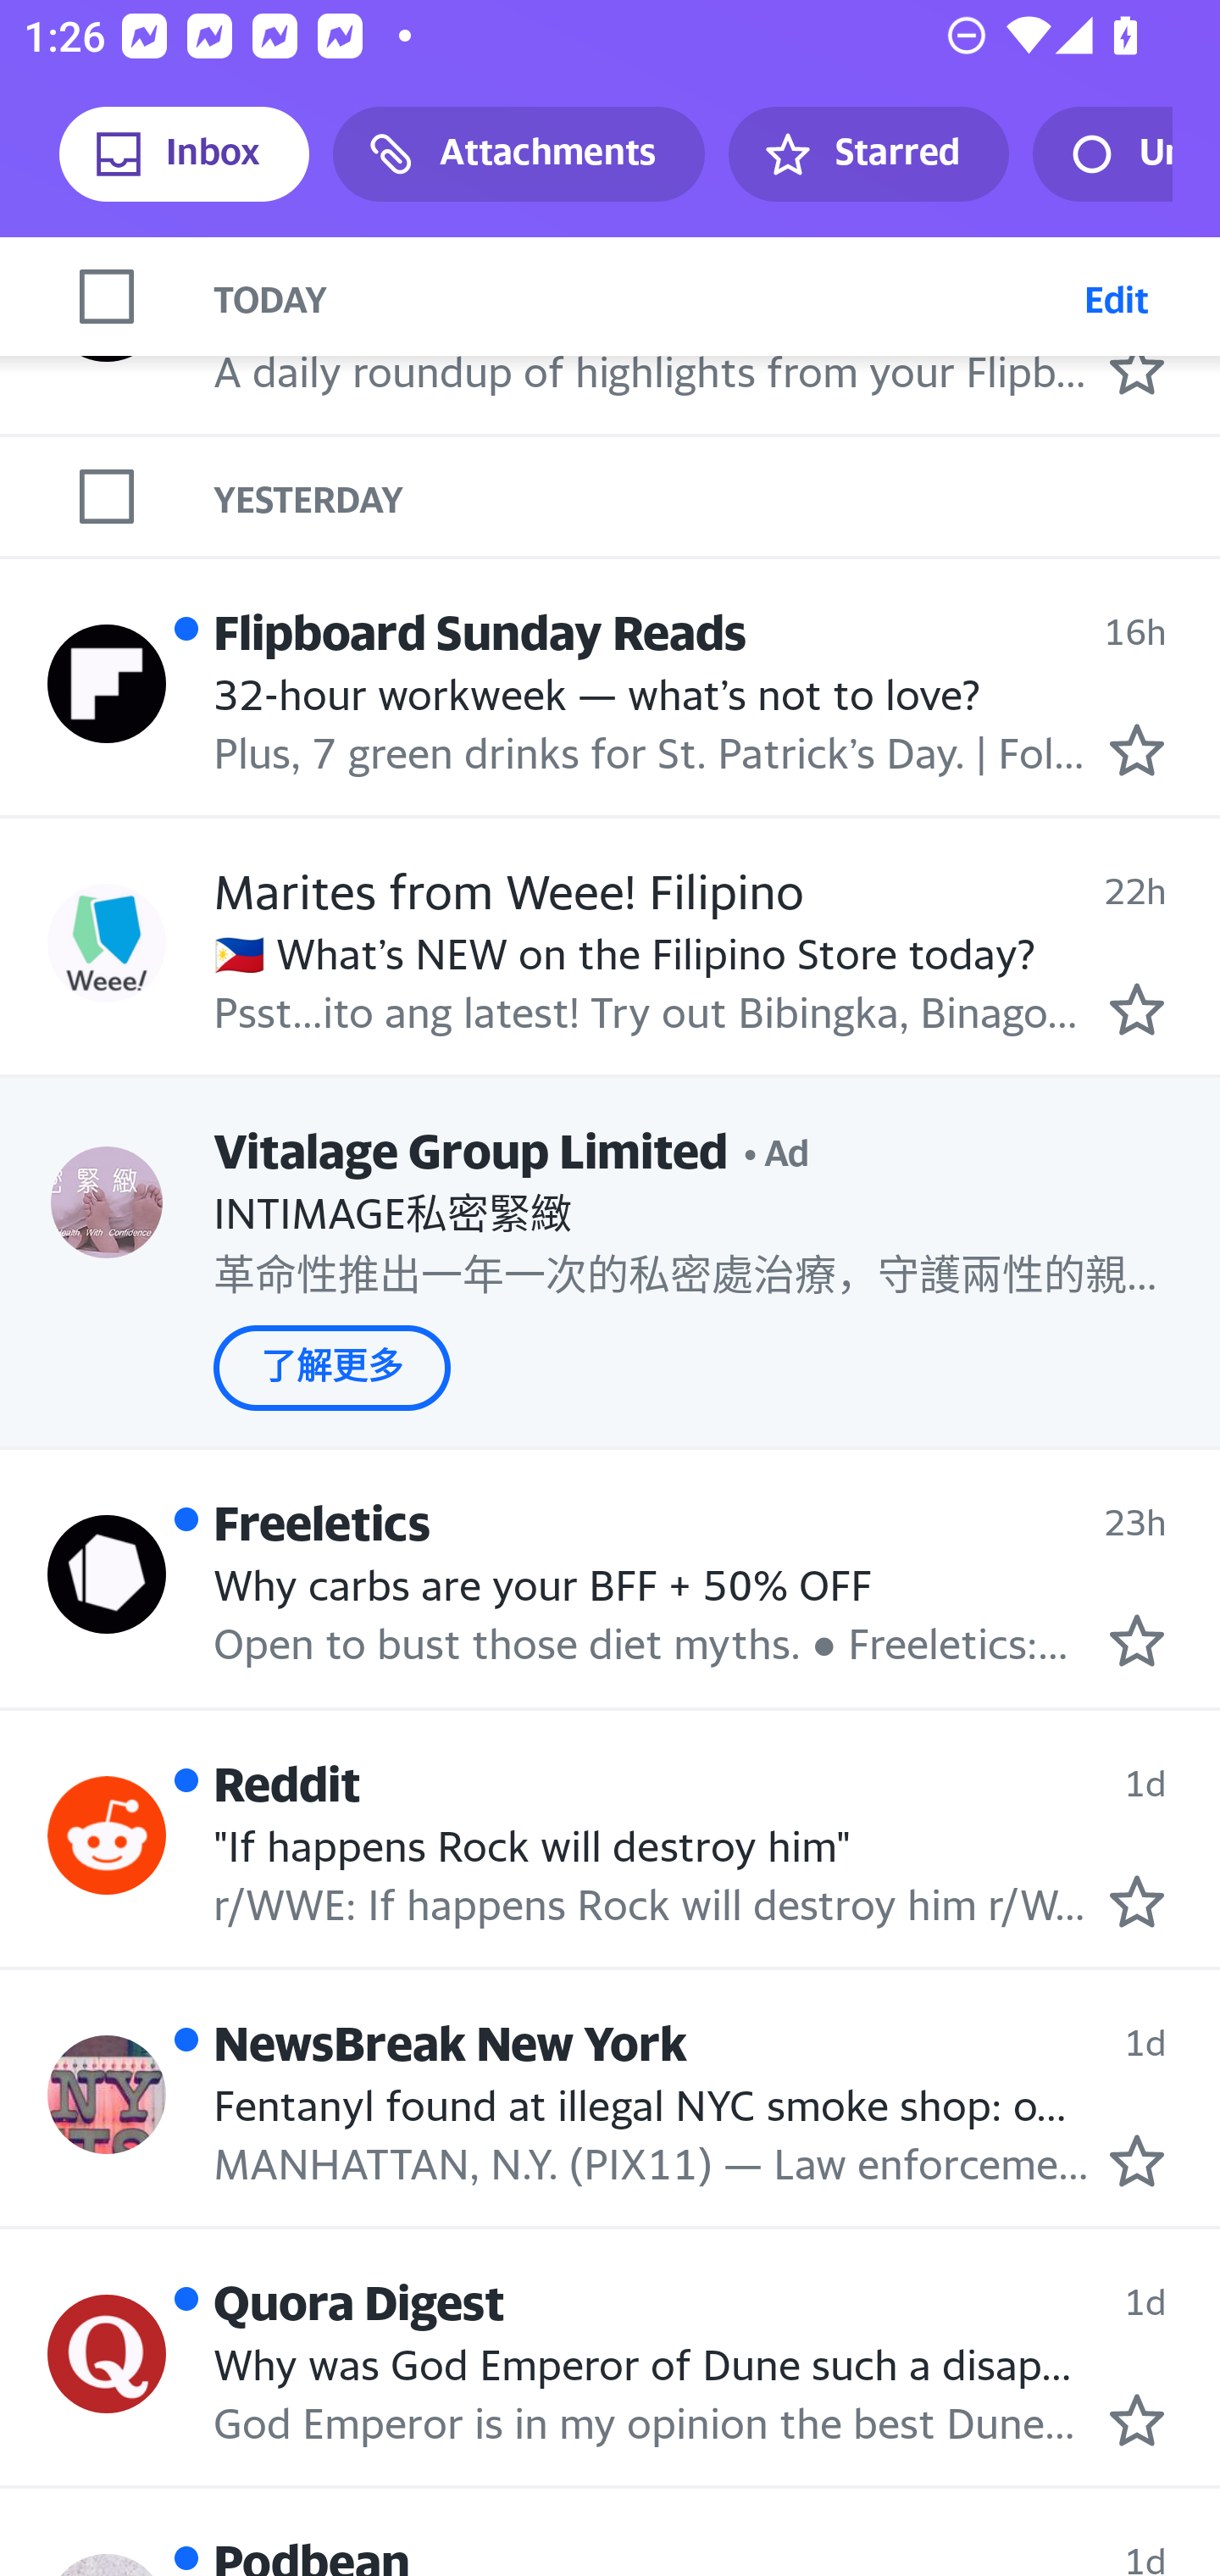  I want to click on Mark as starred., so click(1137, 1008).